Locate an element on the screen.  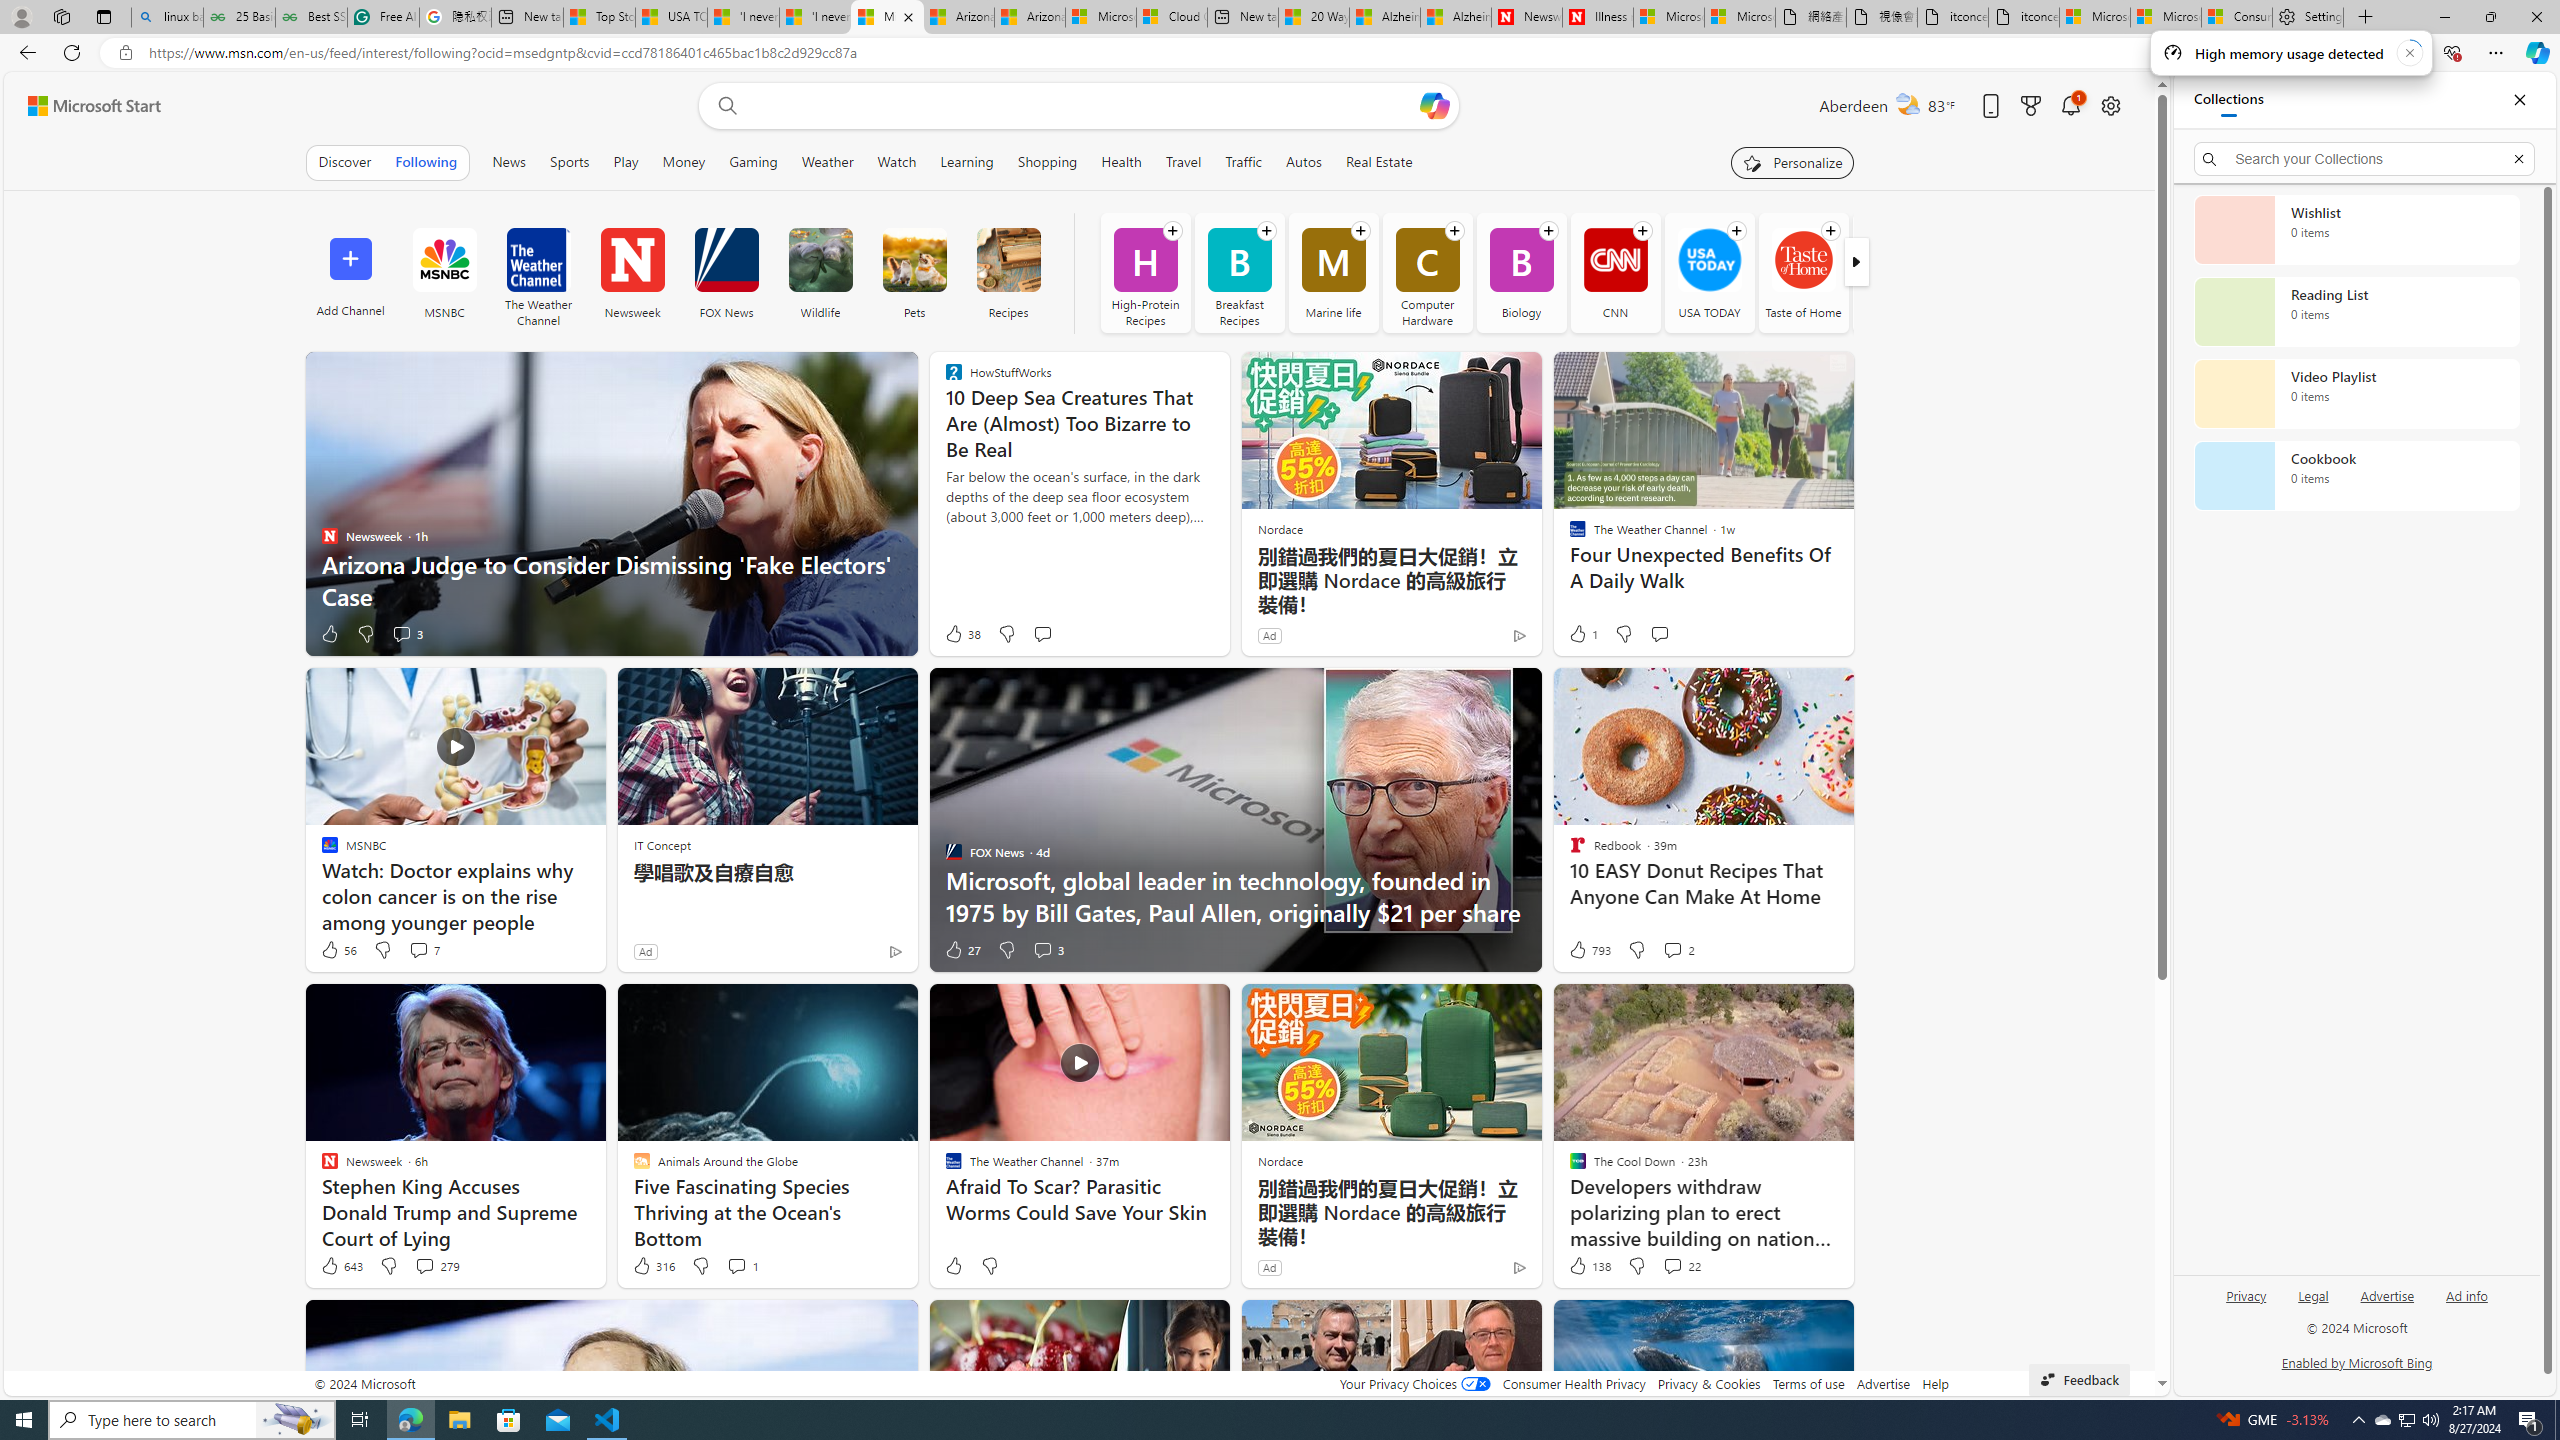
Web search is located at coordinates (724, 106).